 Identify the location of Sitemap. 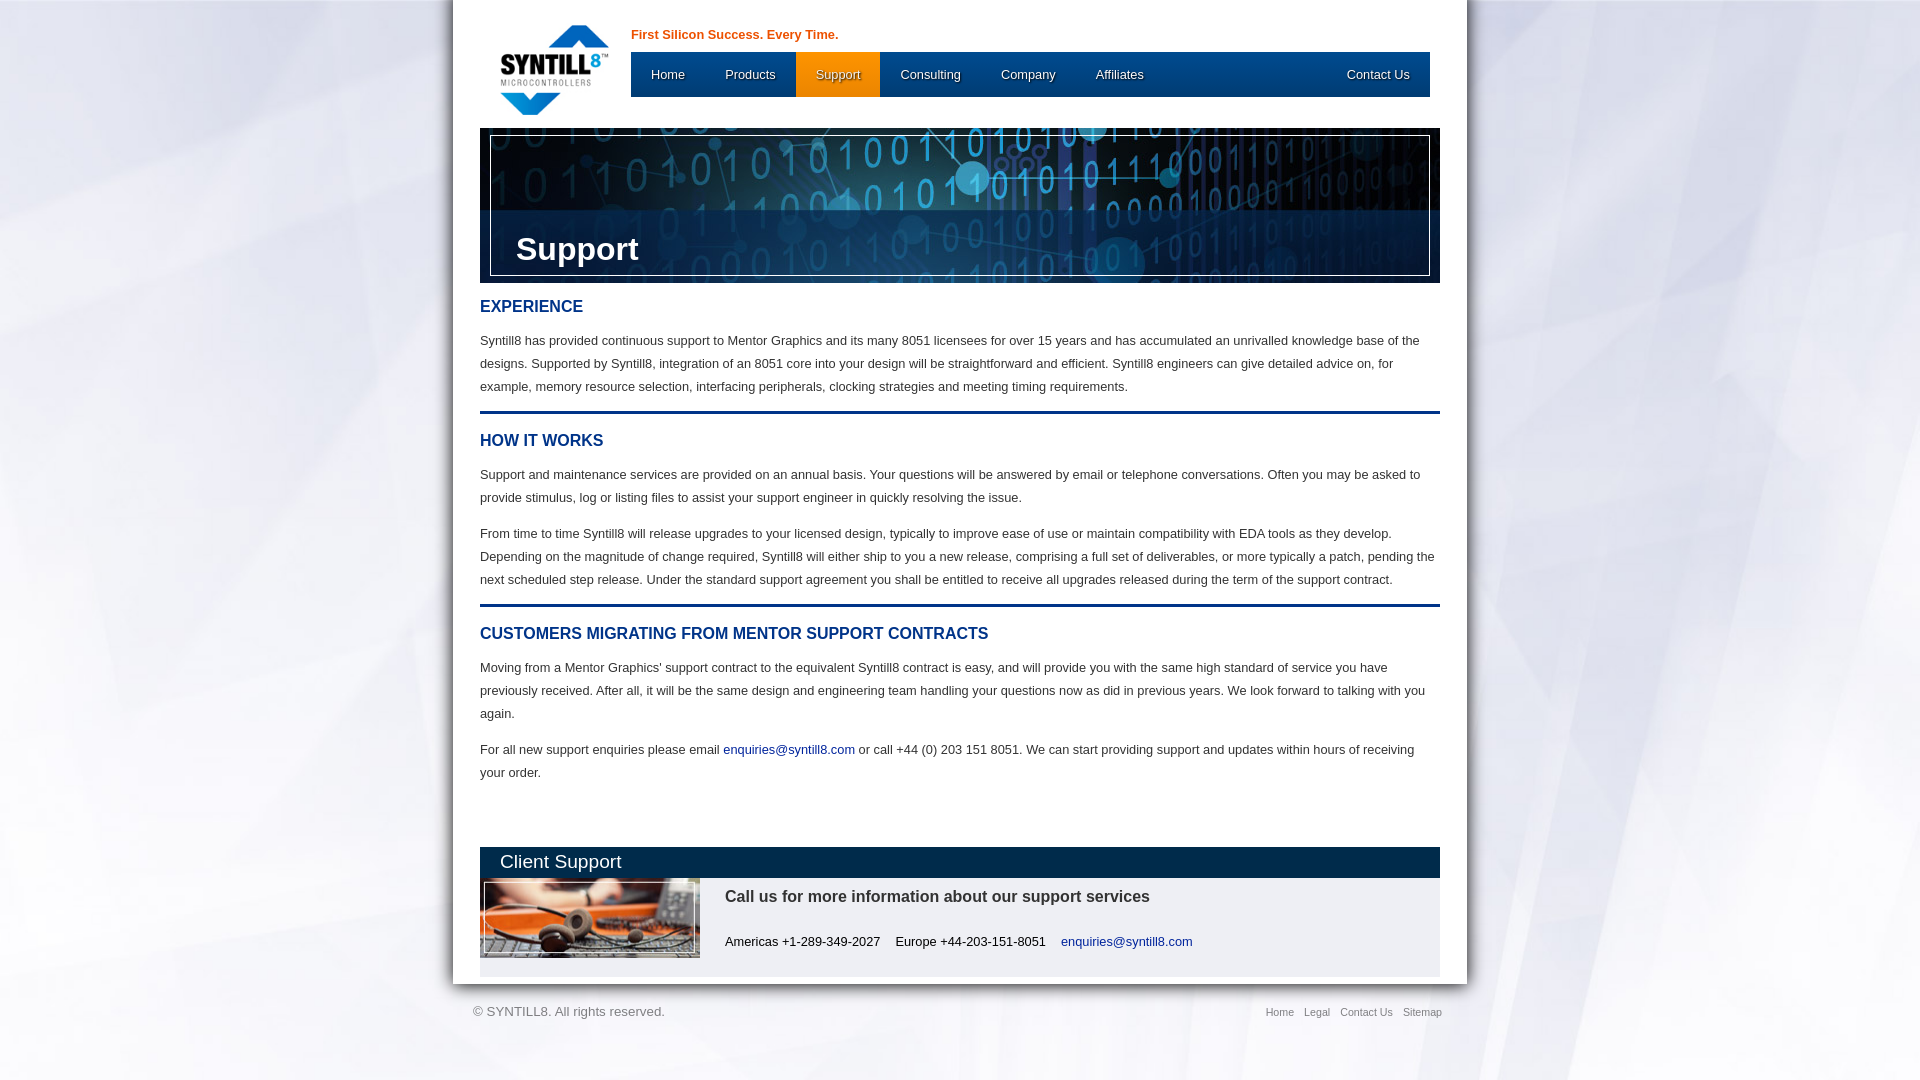
(1422, 1012).